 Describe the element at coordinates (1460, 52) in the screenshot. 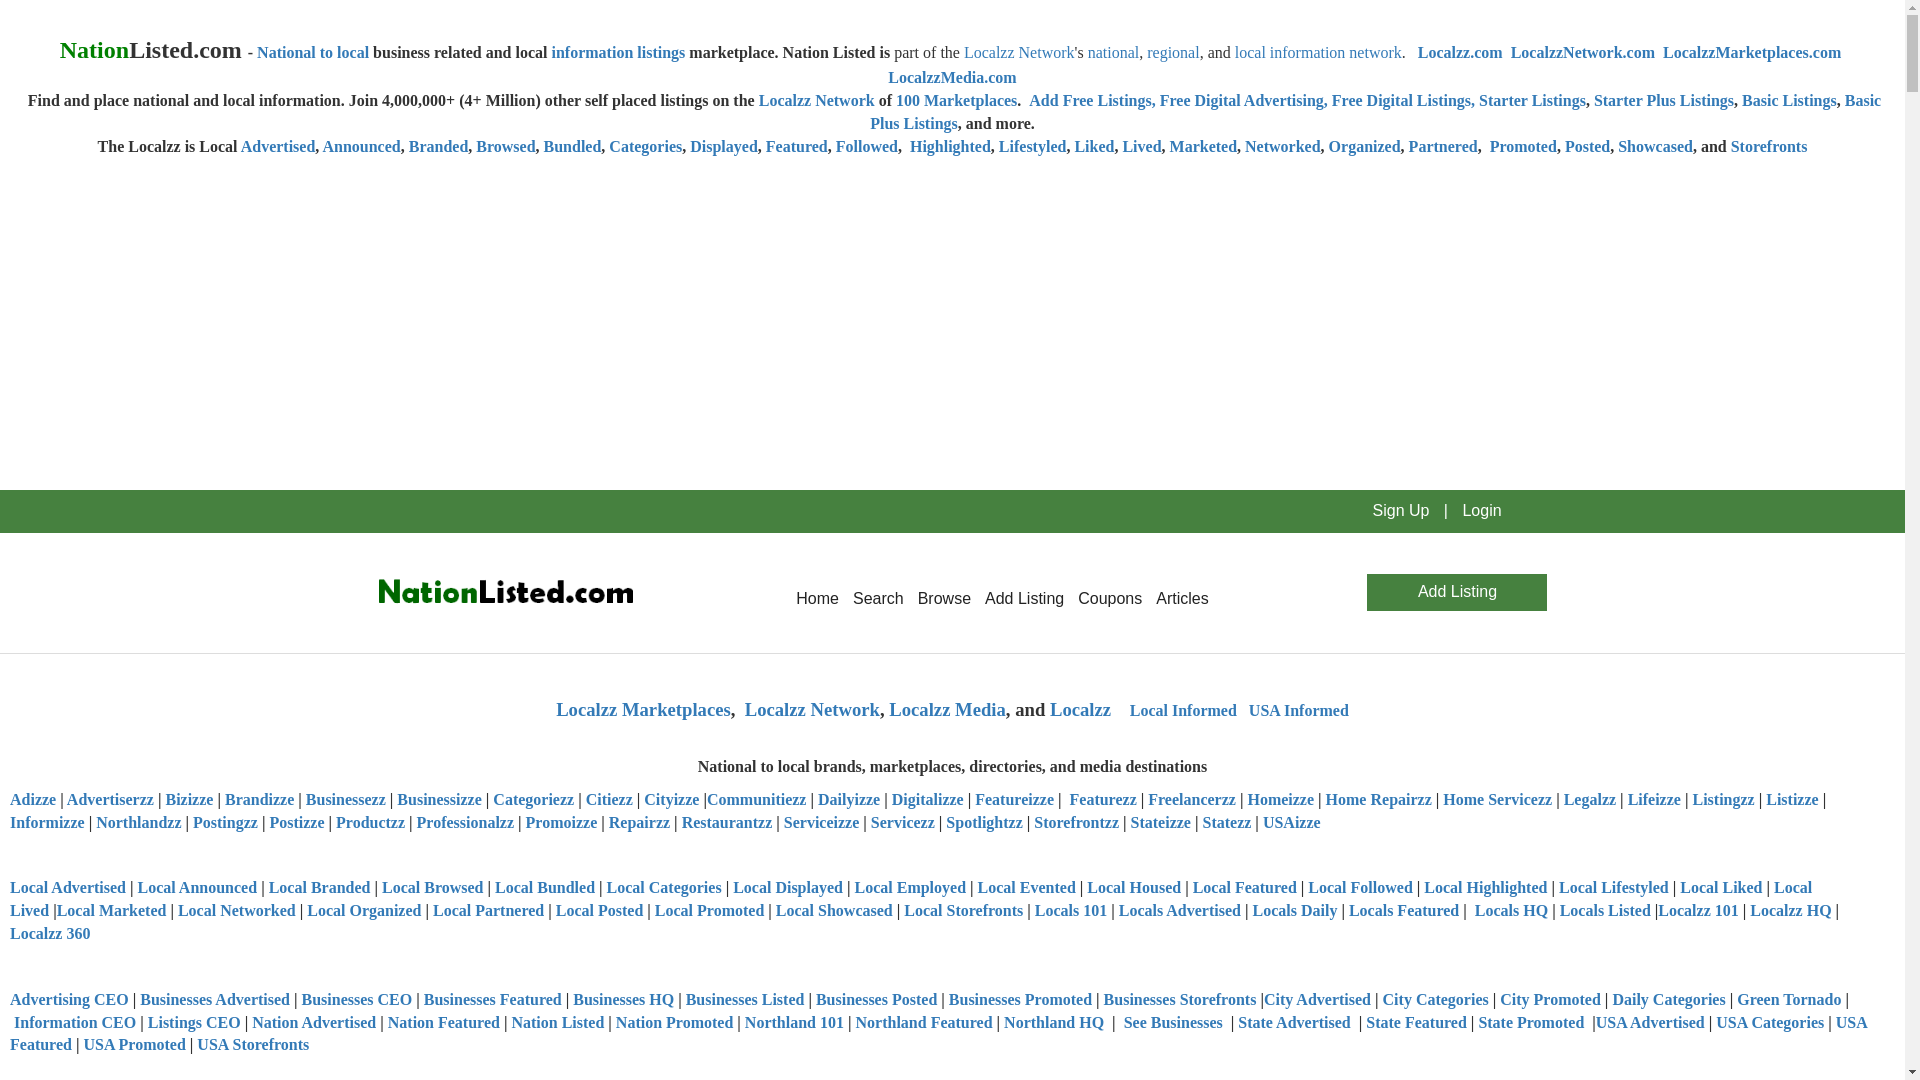

I see `Localzz.com` at that location.